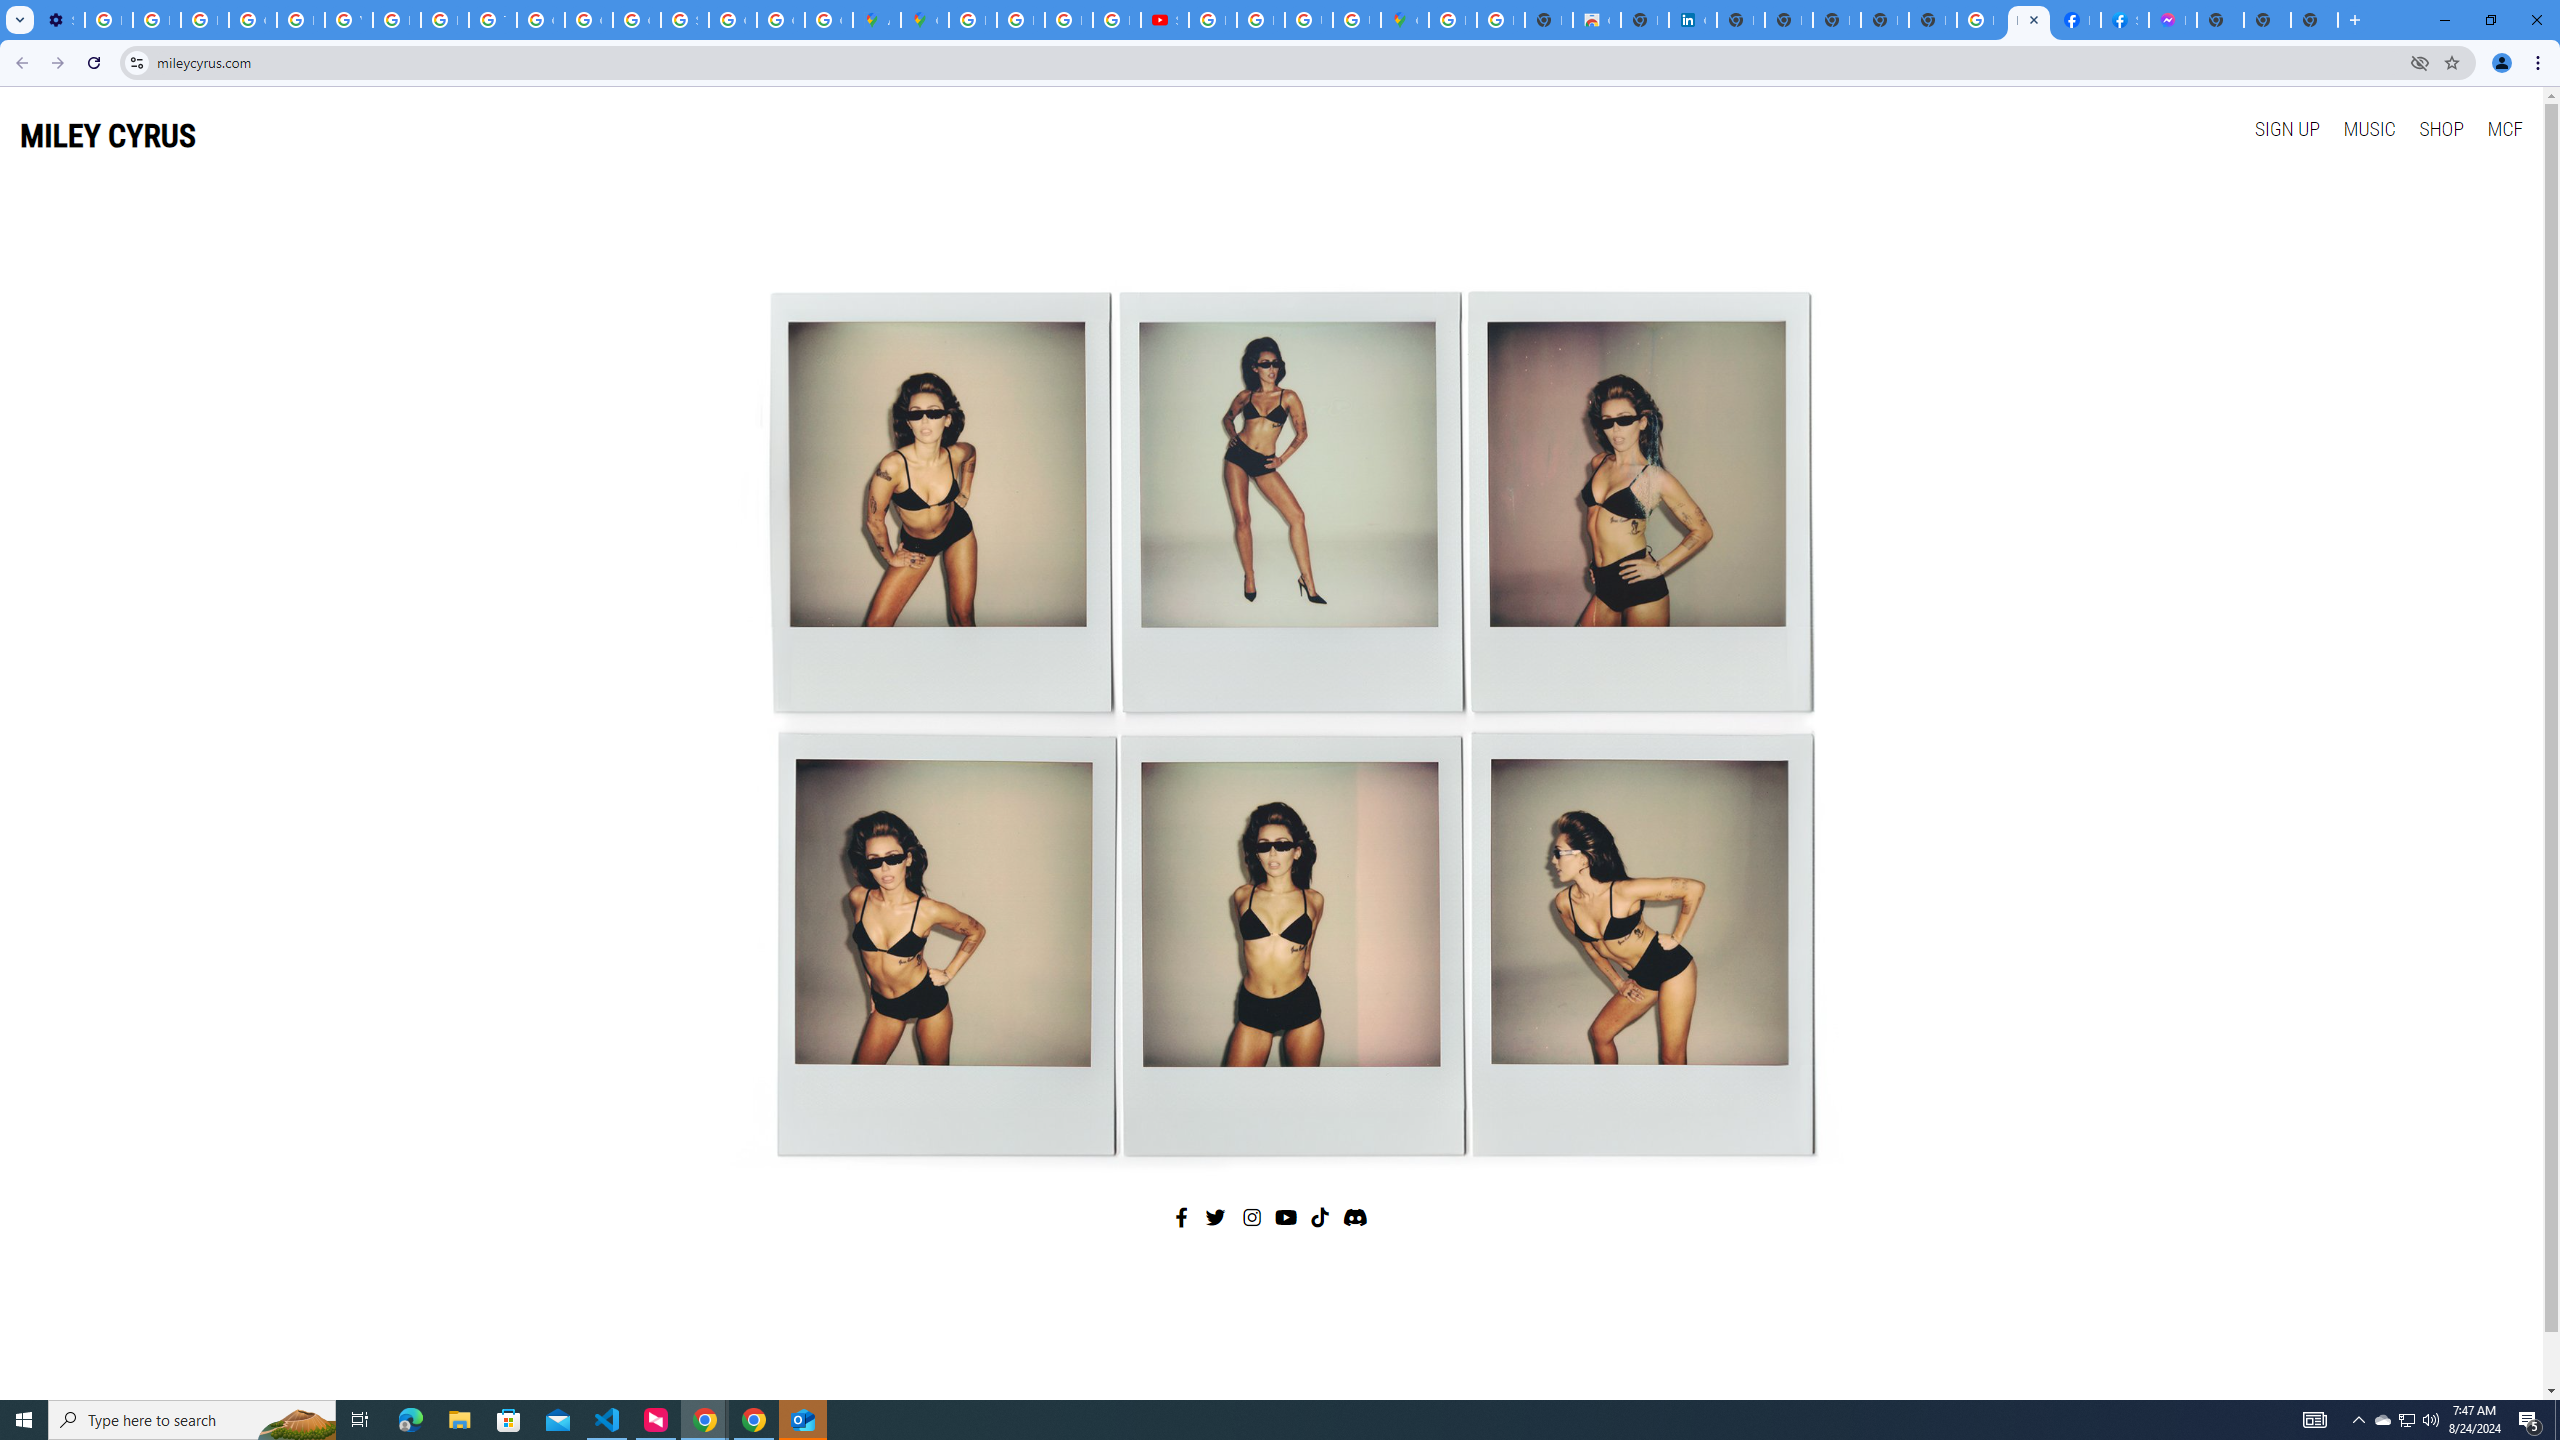 This screenshot has height=1440, width=2560. Describe the element at coordinates (972, 20) in the screenshot. I see `Blogger Policies and Guidelines - Transparency Center` at that location.